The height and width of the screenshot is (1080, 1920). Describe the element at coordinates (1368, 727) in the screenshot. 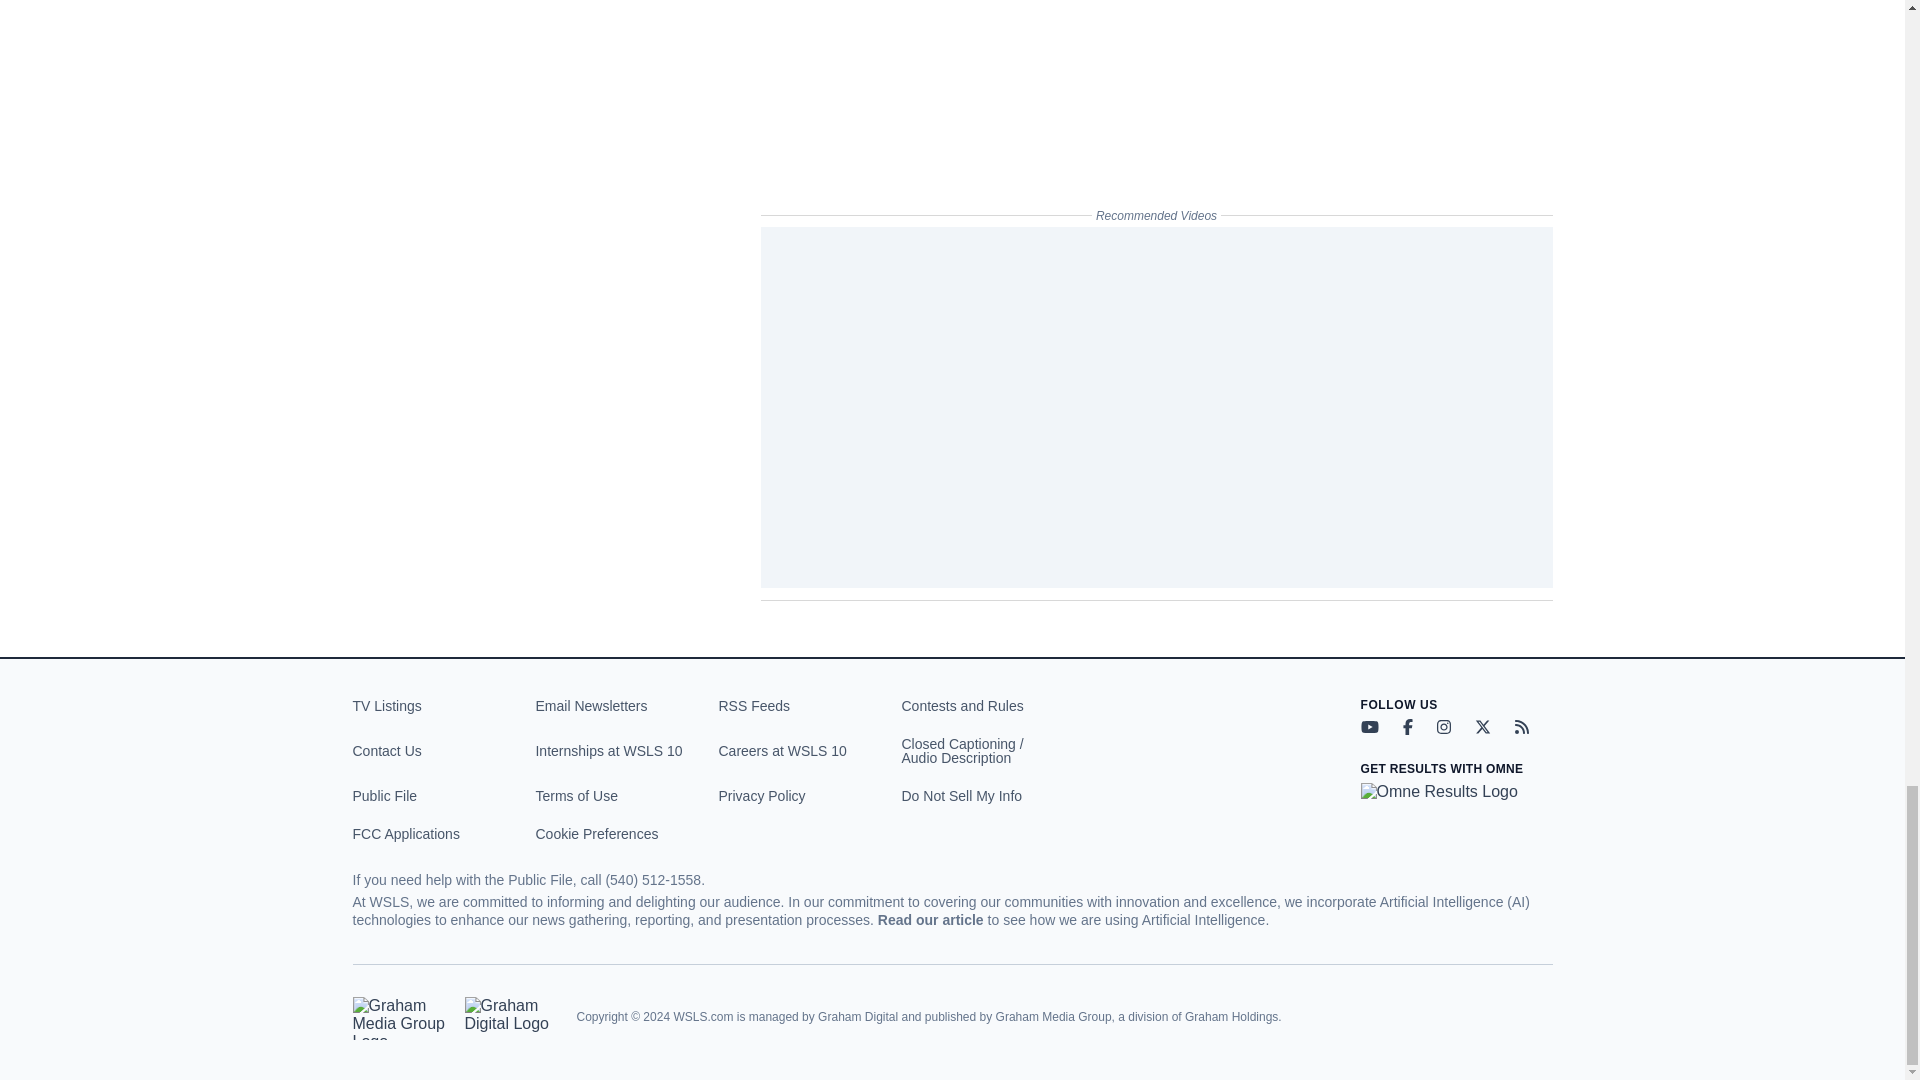

I see `youtube` at that location.